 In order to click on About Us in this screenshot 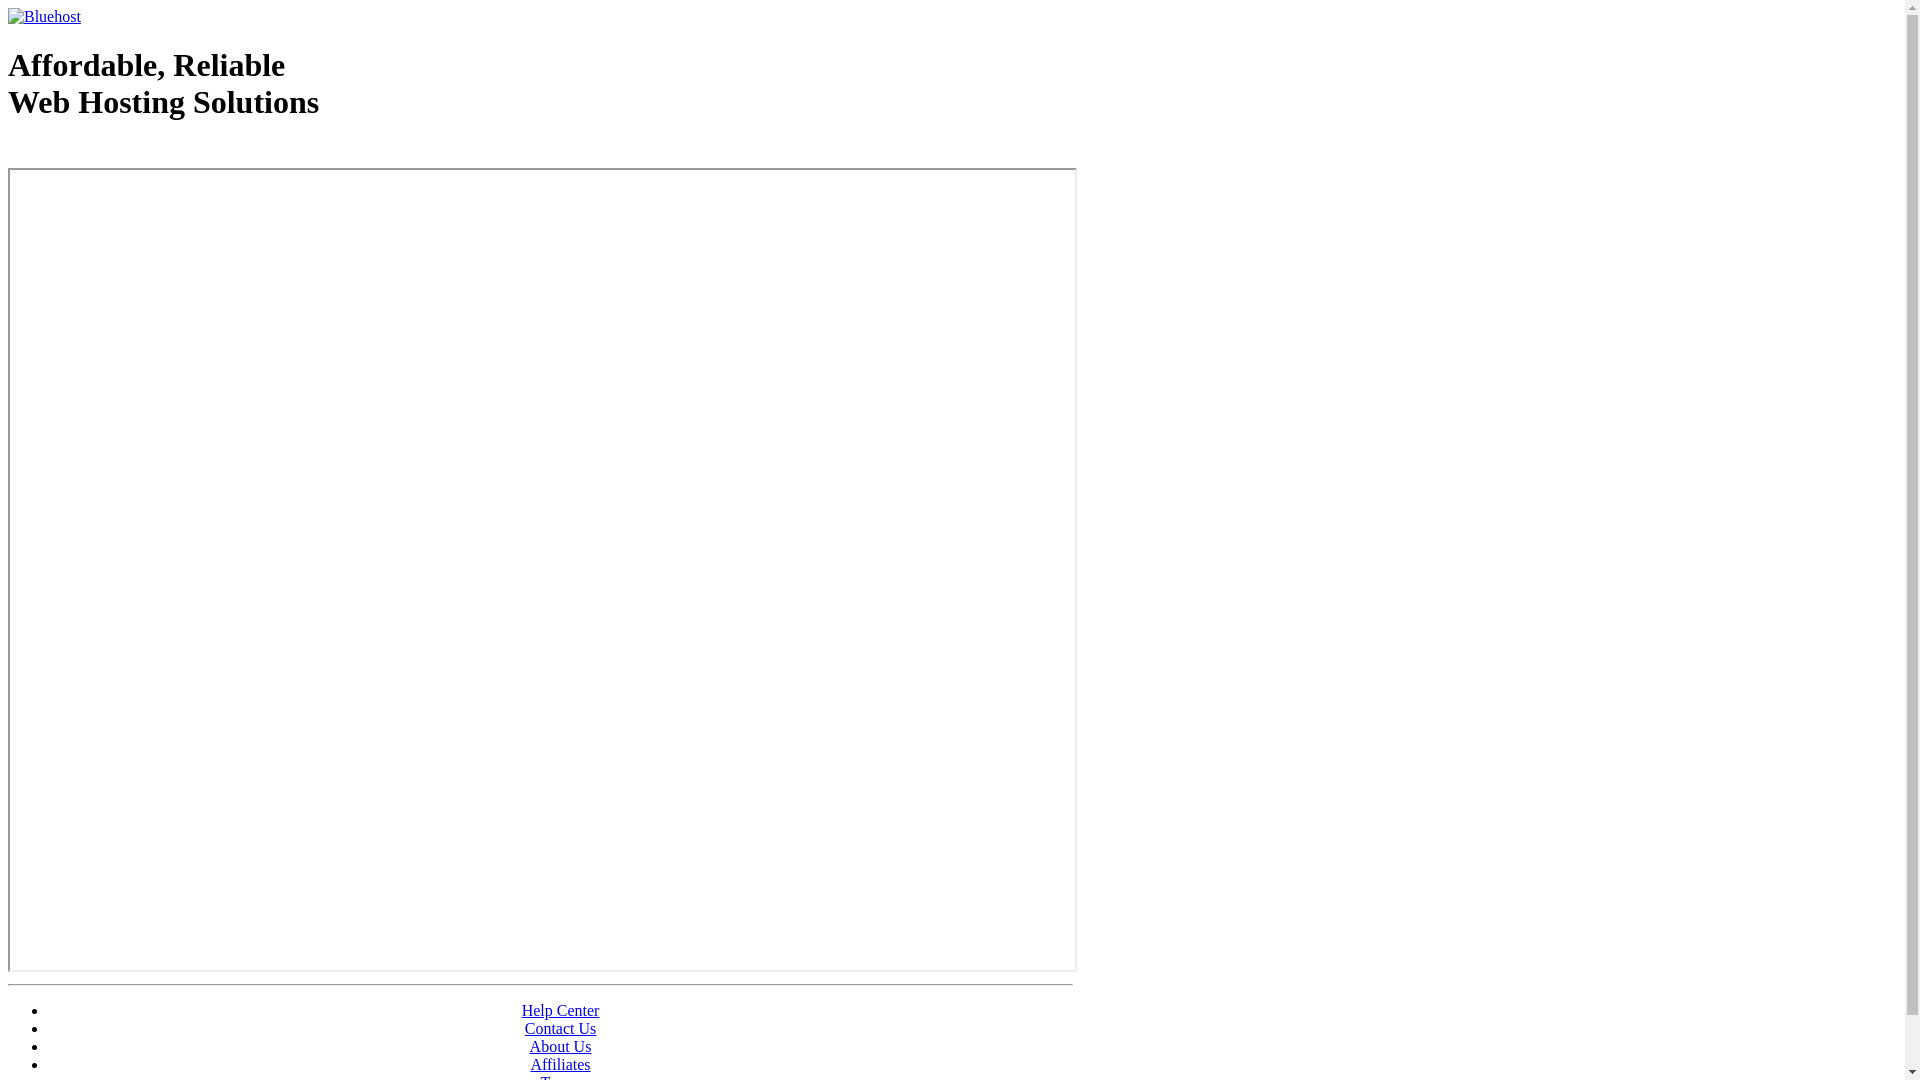, I will do `click(561, 1046)`.